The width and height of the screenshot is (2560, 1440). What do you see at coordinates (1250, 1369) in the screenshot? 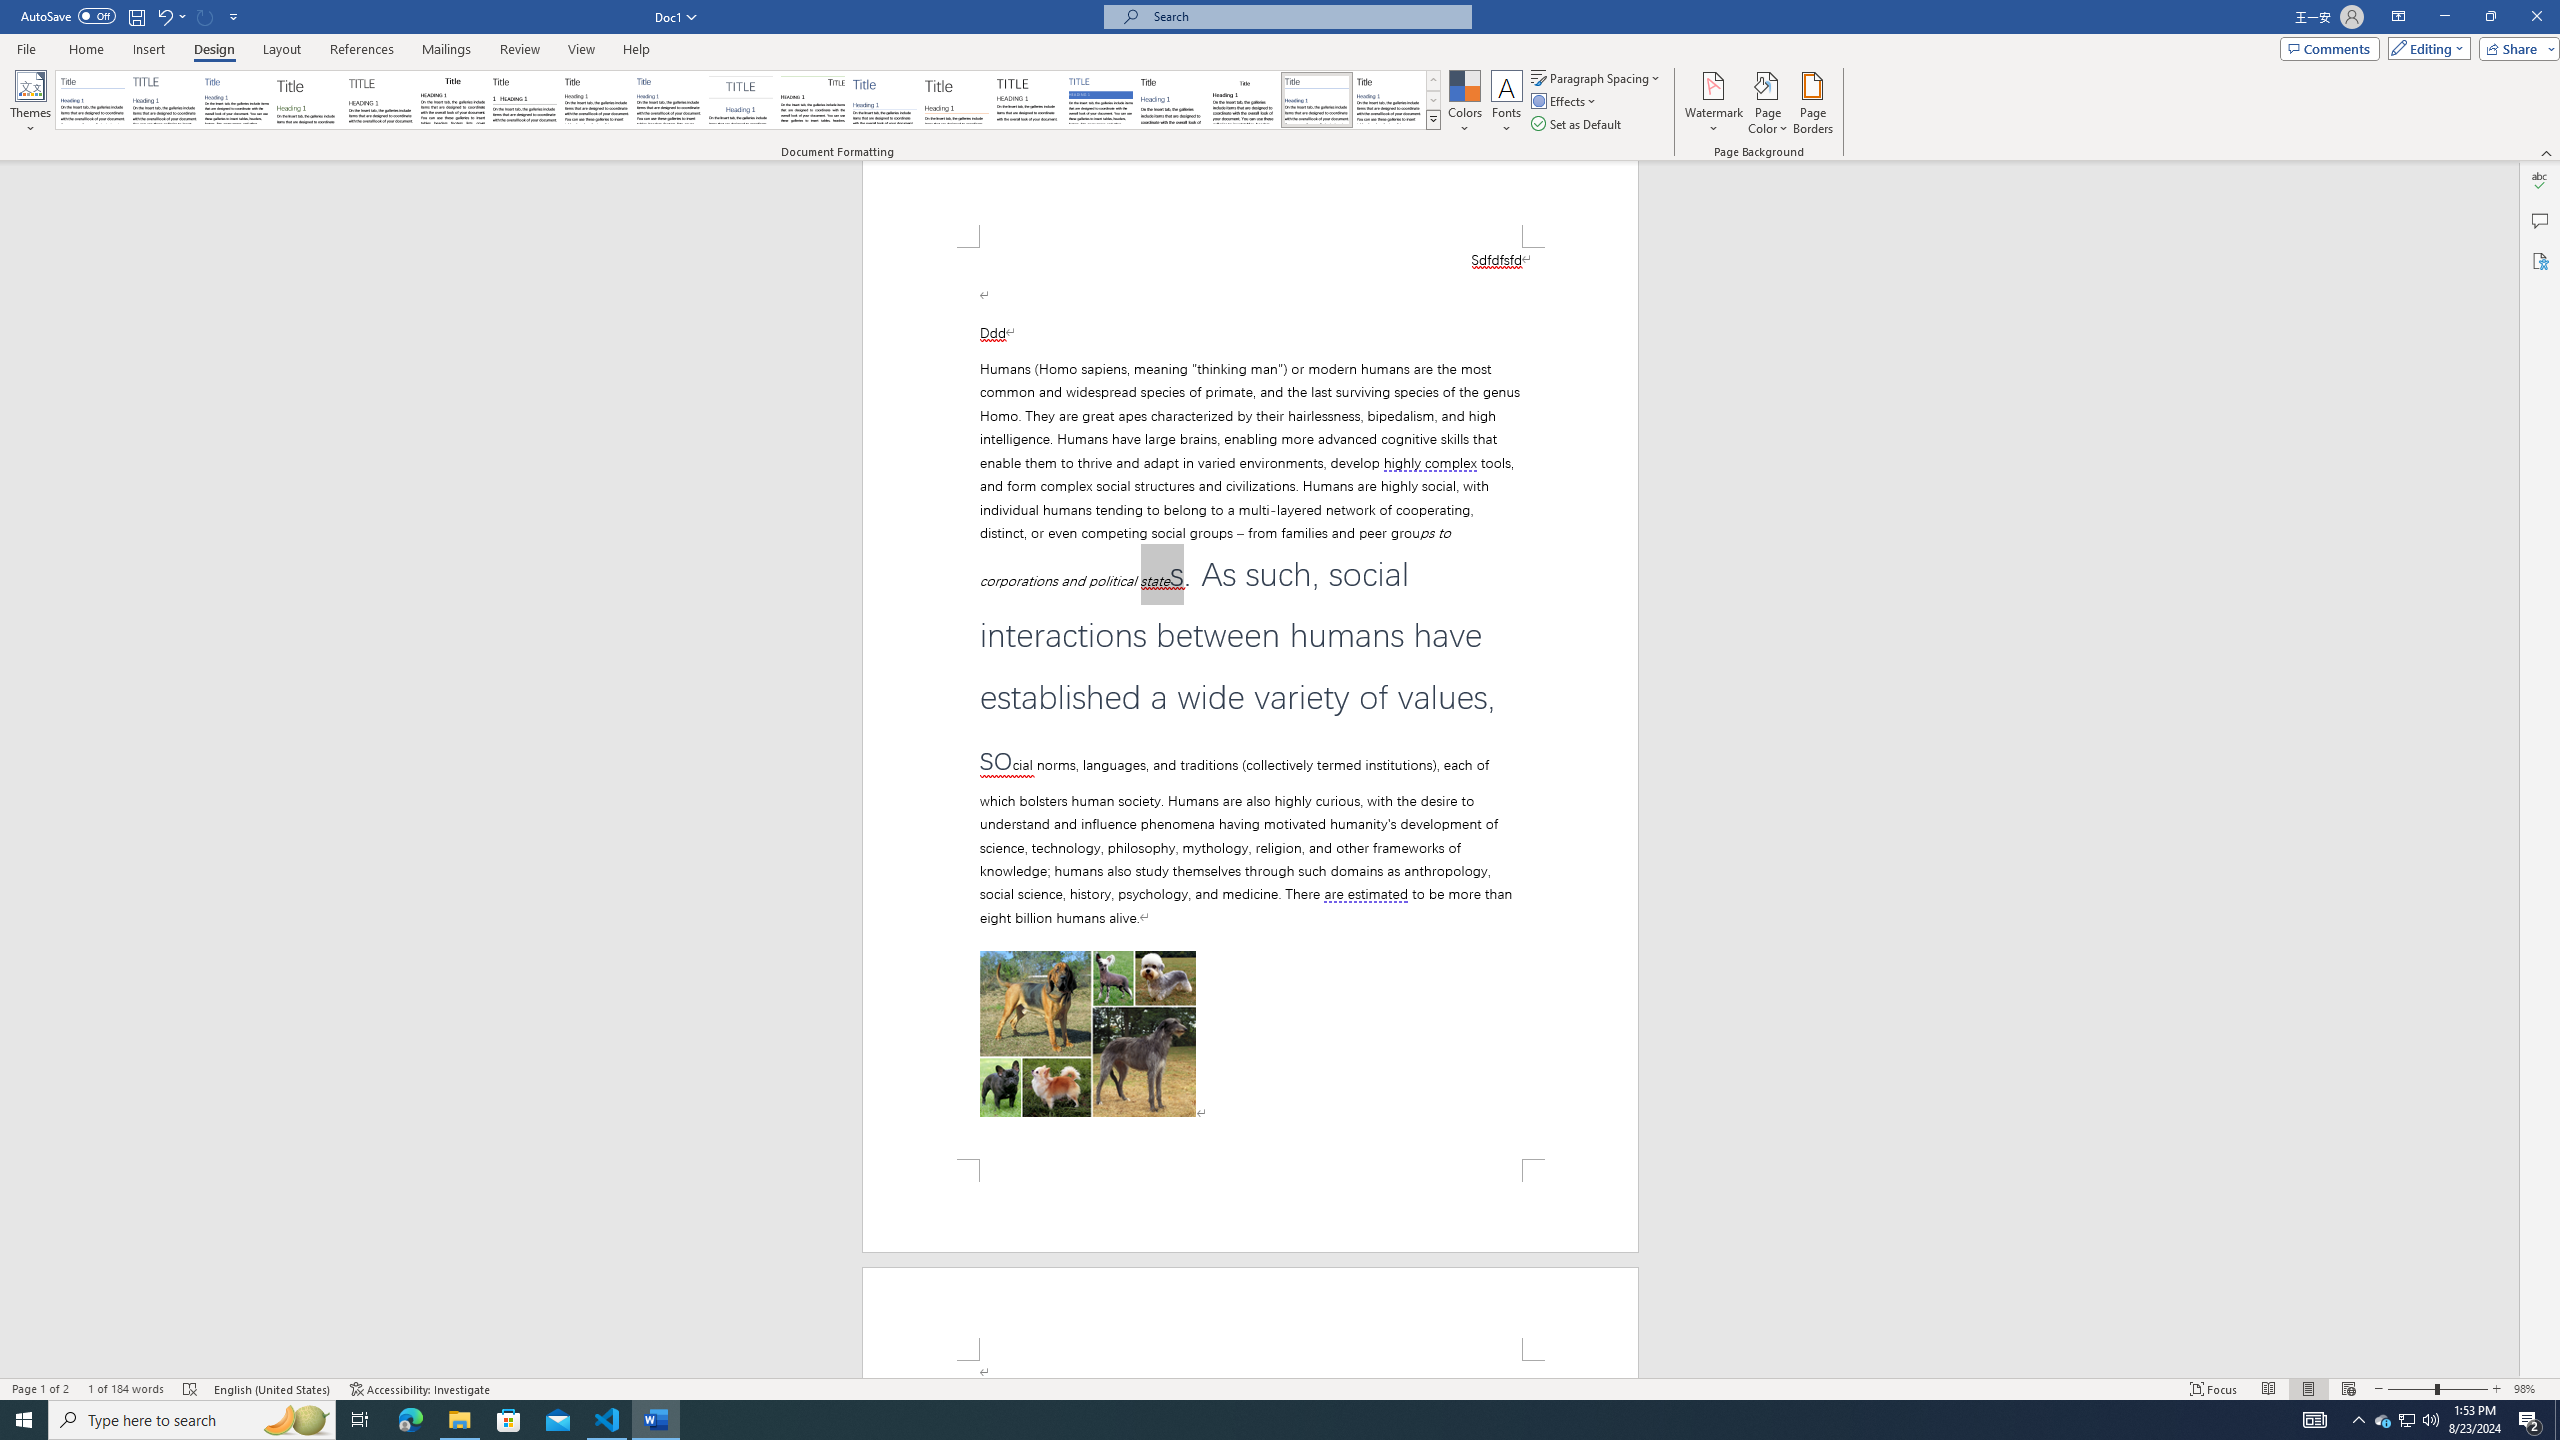
I see `Page 2 content` at bounding box center [1250, 1369].